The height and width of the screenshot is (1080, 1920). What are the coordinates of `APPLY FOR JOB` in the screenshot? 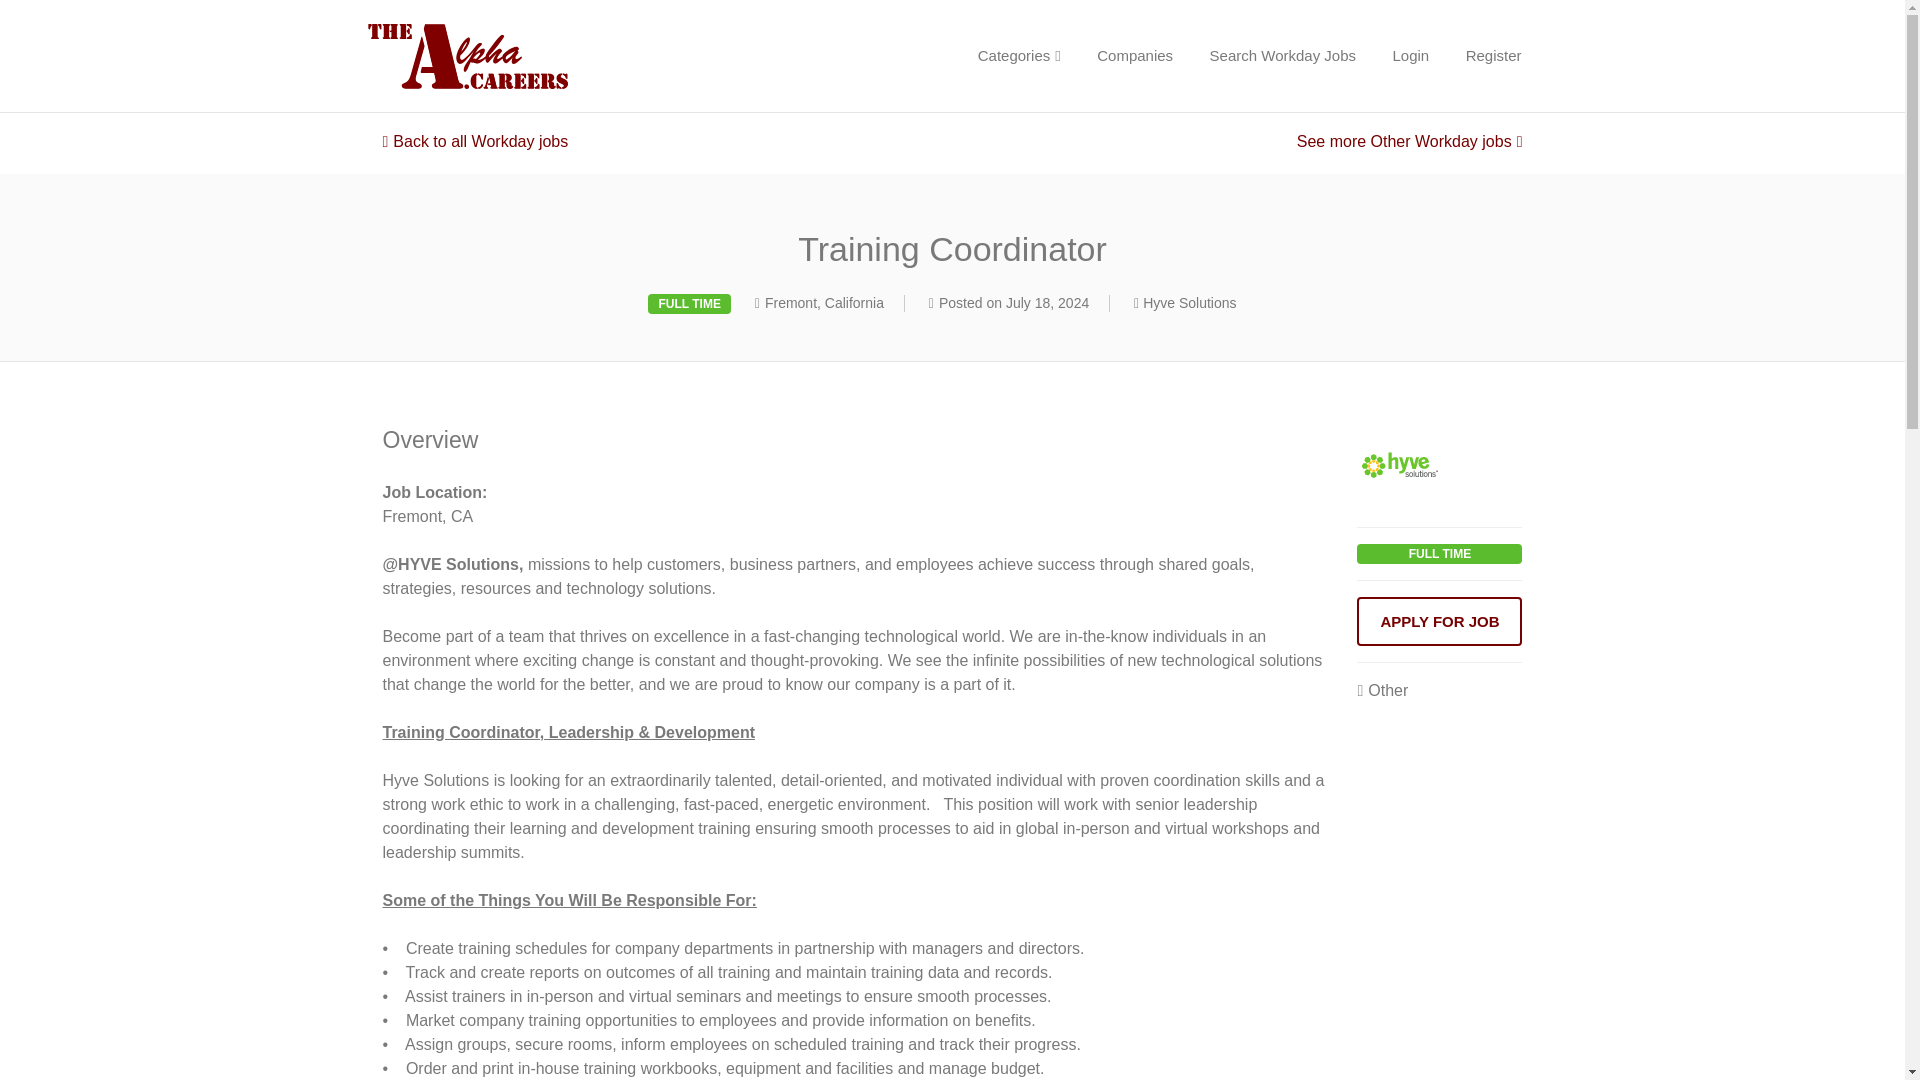 It's located at (1440, 621).